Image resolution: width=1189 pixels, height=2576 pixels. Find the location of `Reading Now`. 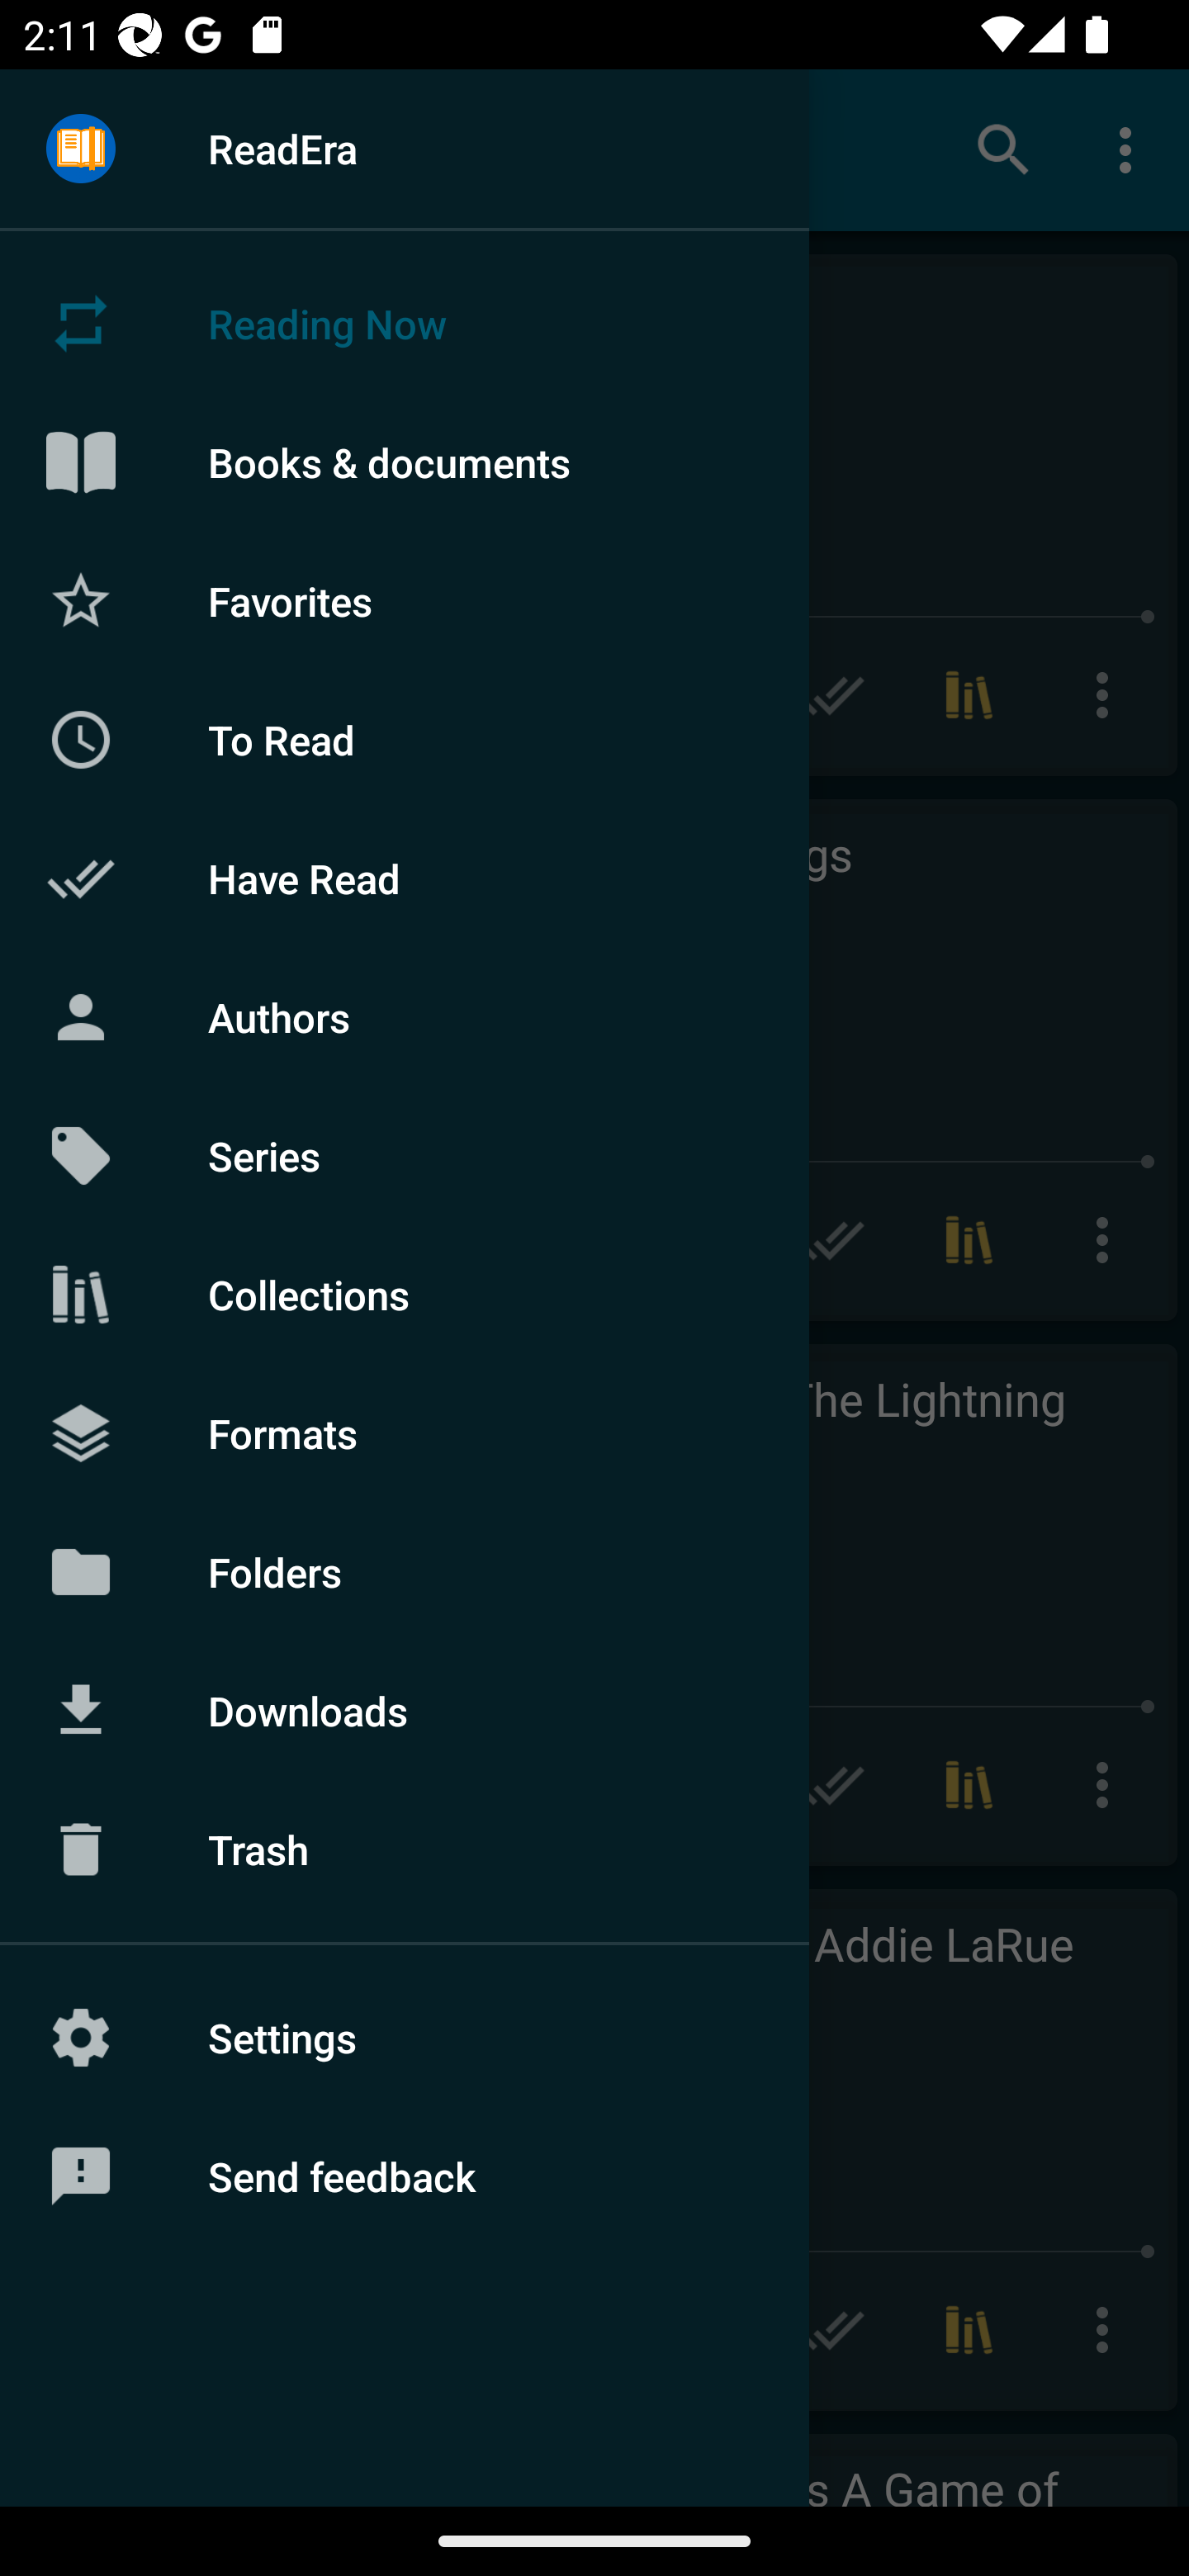

Reading Now is located at coordinates (405, 324).